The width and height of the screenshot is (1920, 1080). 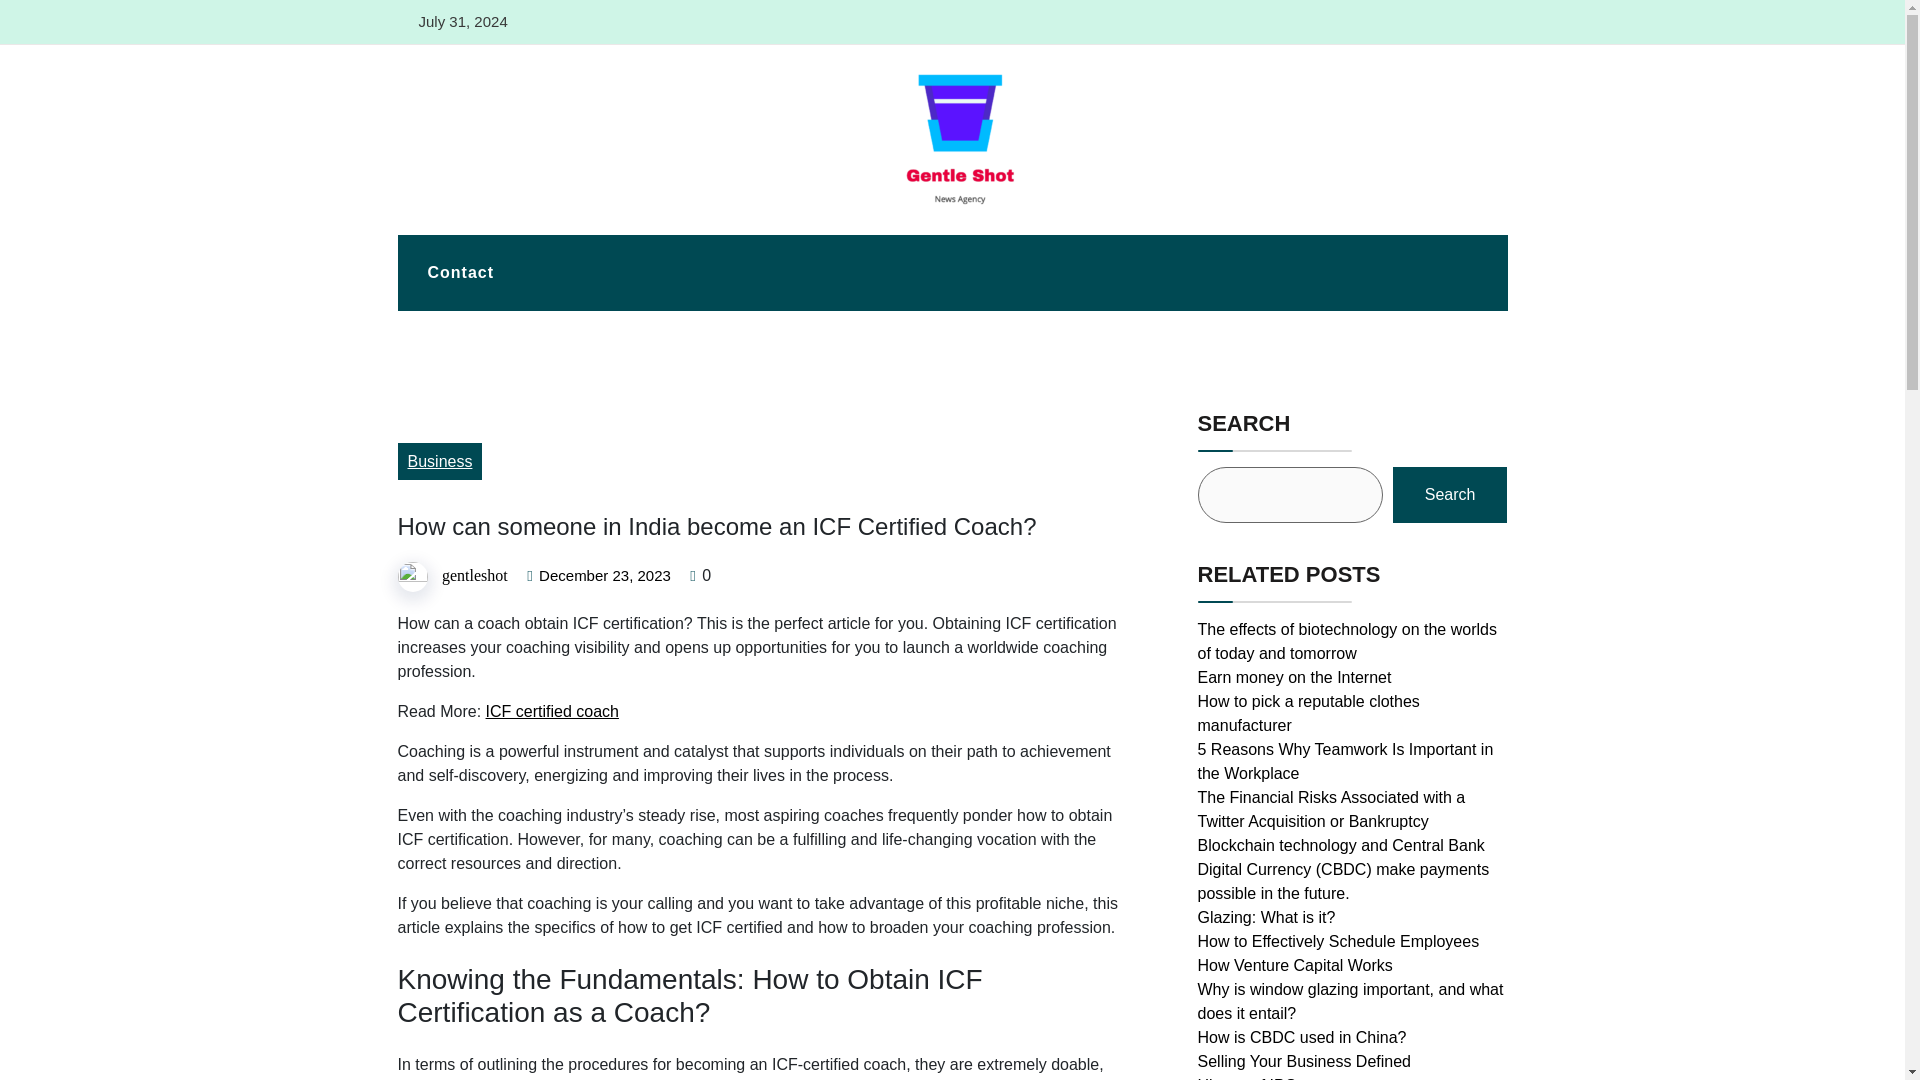 I want to click on How to pick a reputable clothes manufacturer, so click(x=1309, y=714).